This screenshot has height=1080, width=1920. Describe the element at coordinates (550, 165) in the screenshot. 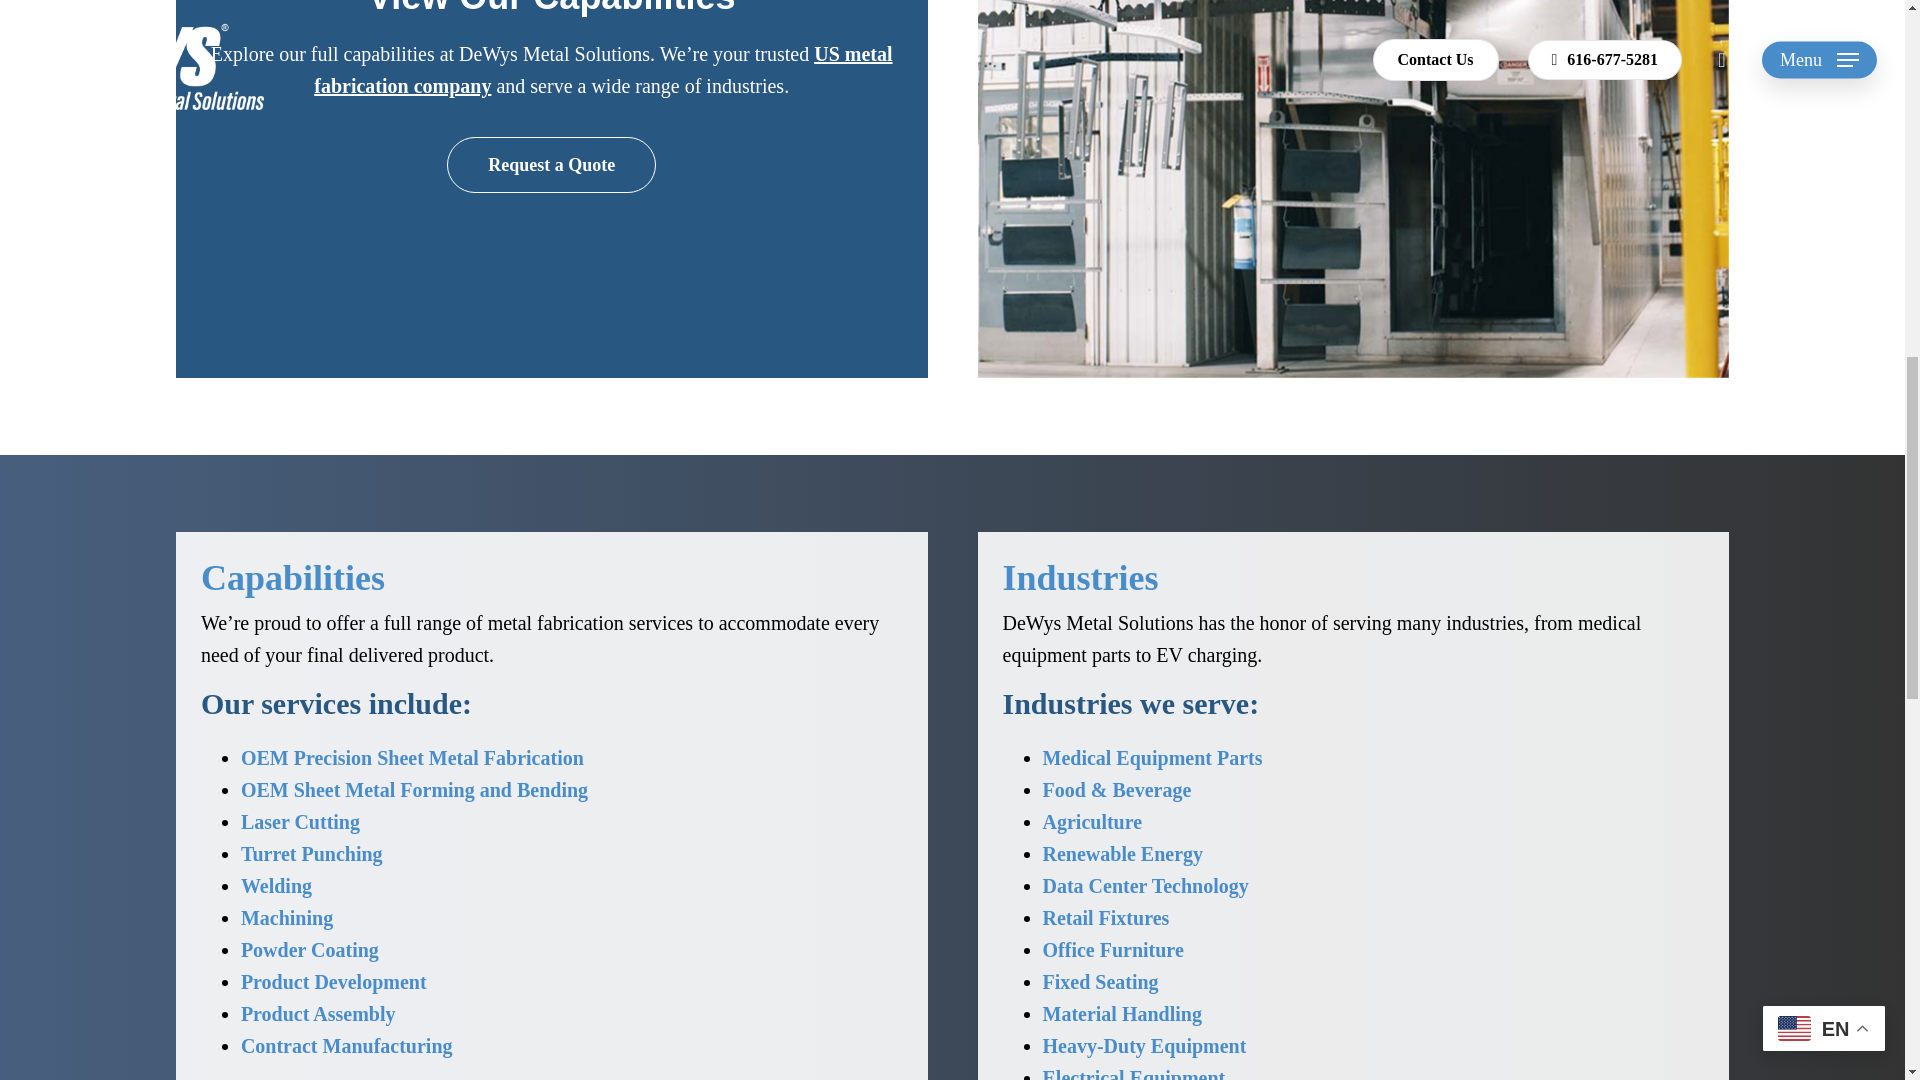

I see `Request a Quote` at that location.